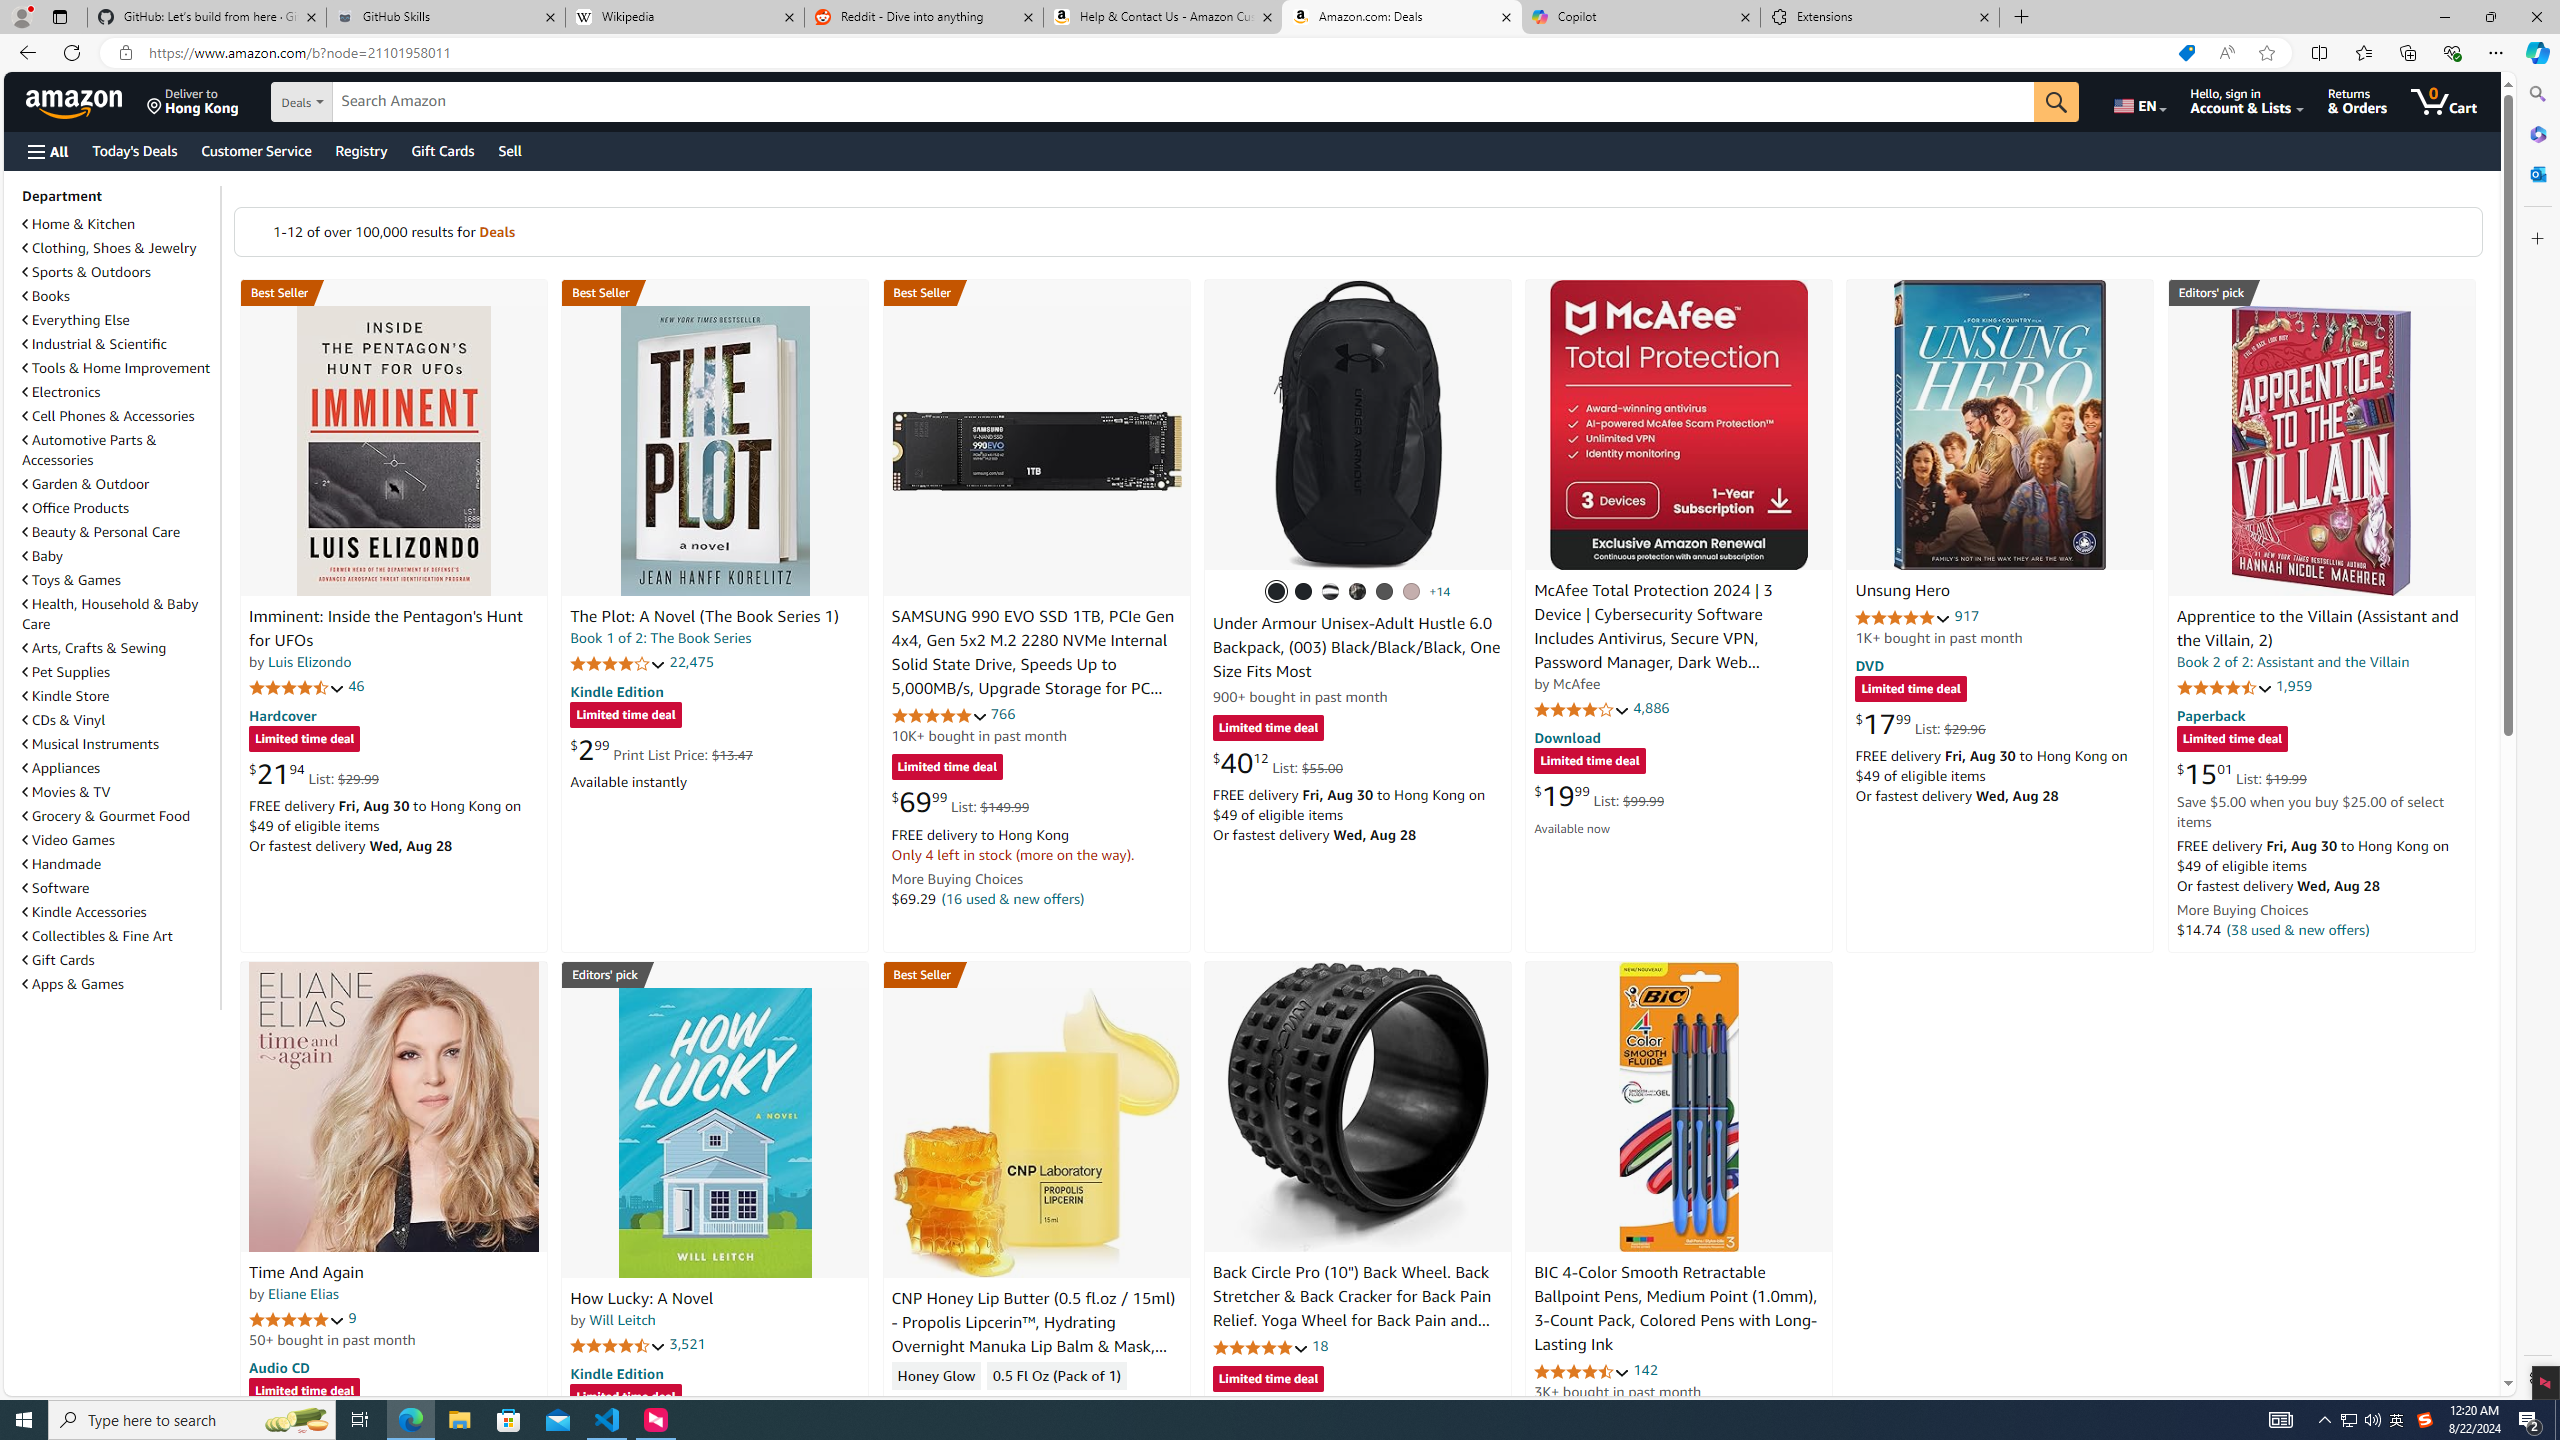  I want to click on $15.01 List: $19.99, so click(2241, 774).